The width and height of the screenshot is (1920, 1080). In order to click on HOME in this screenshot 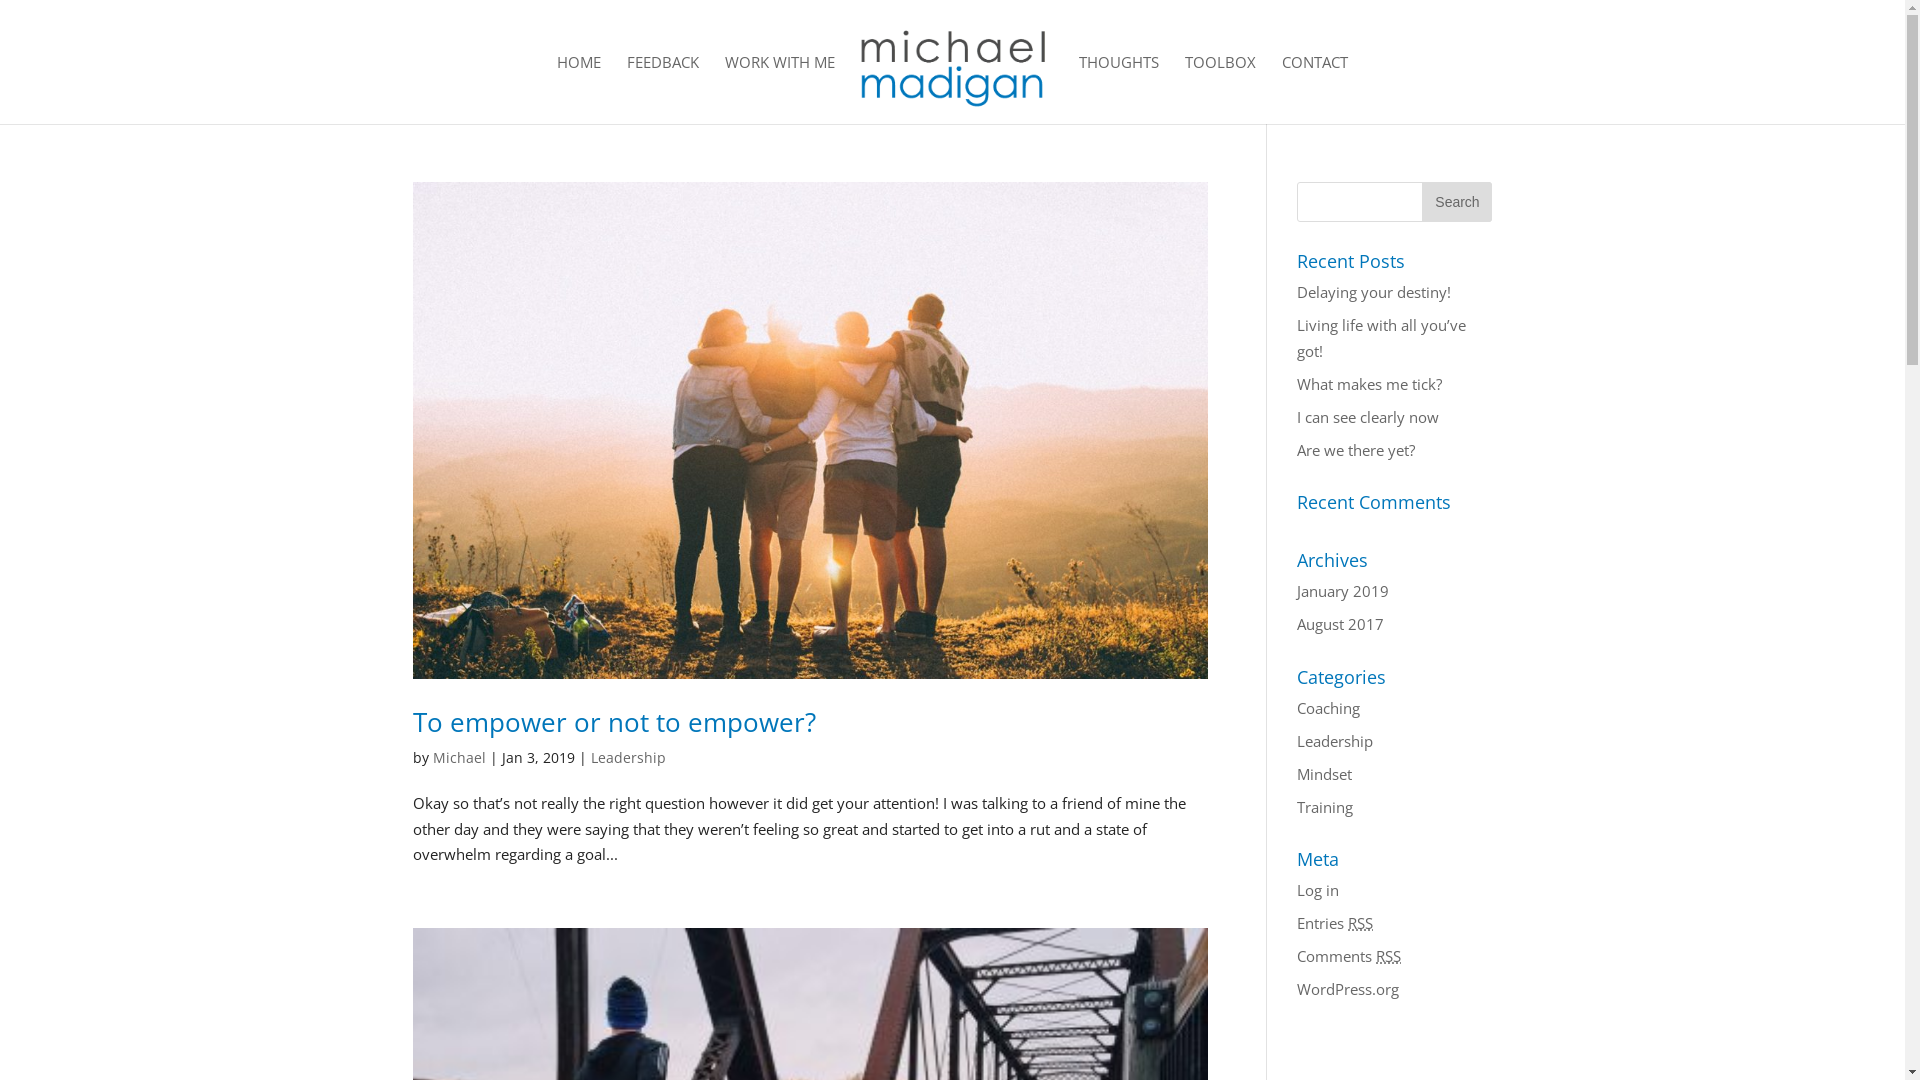, I will do `click(579, 90)`.